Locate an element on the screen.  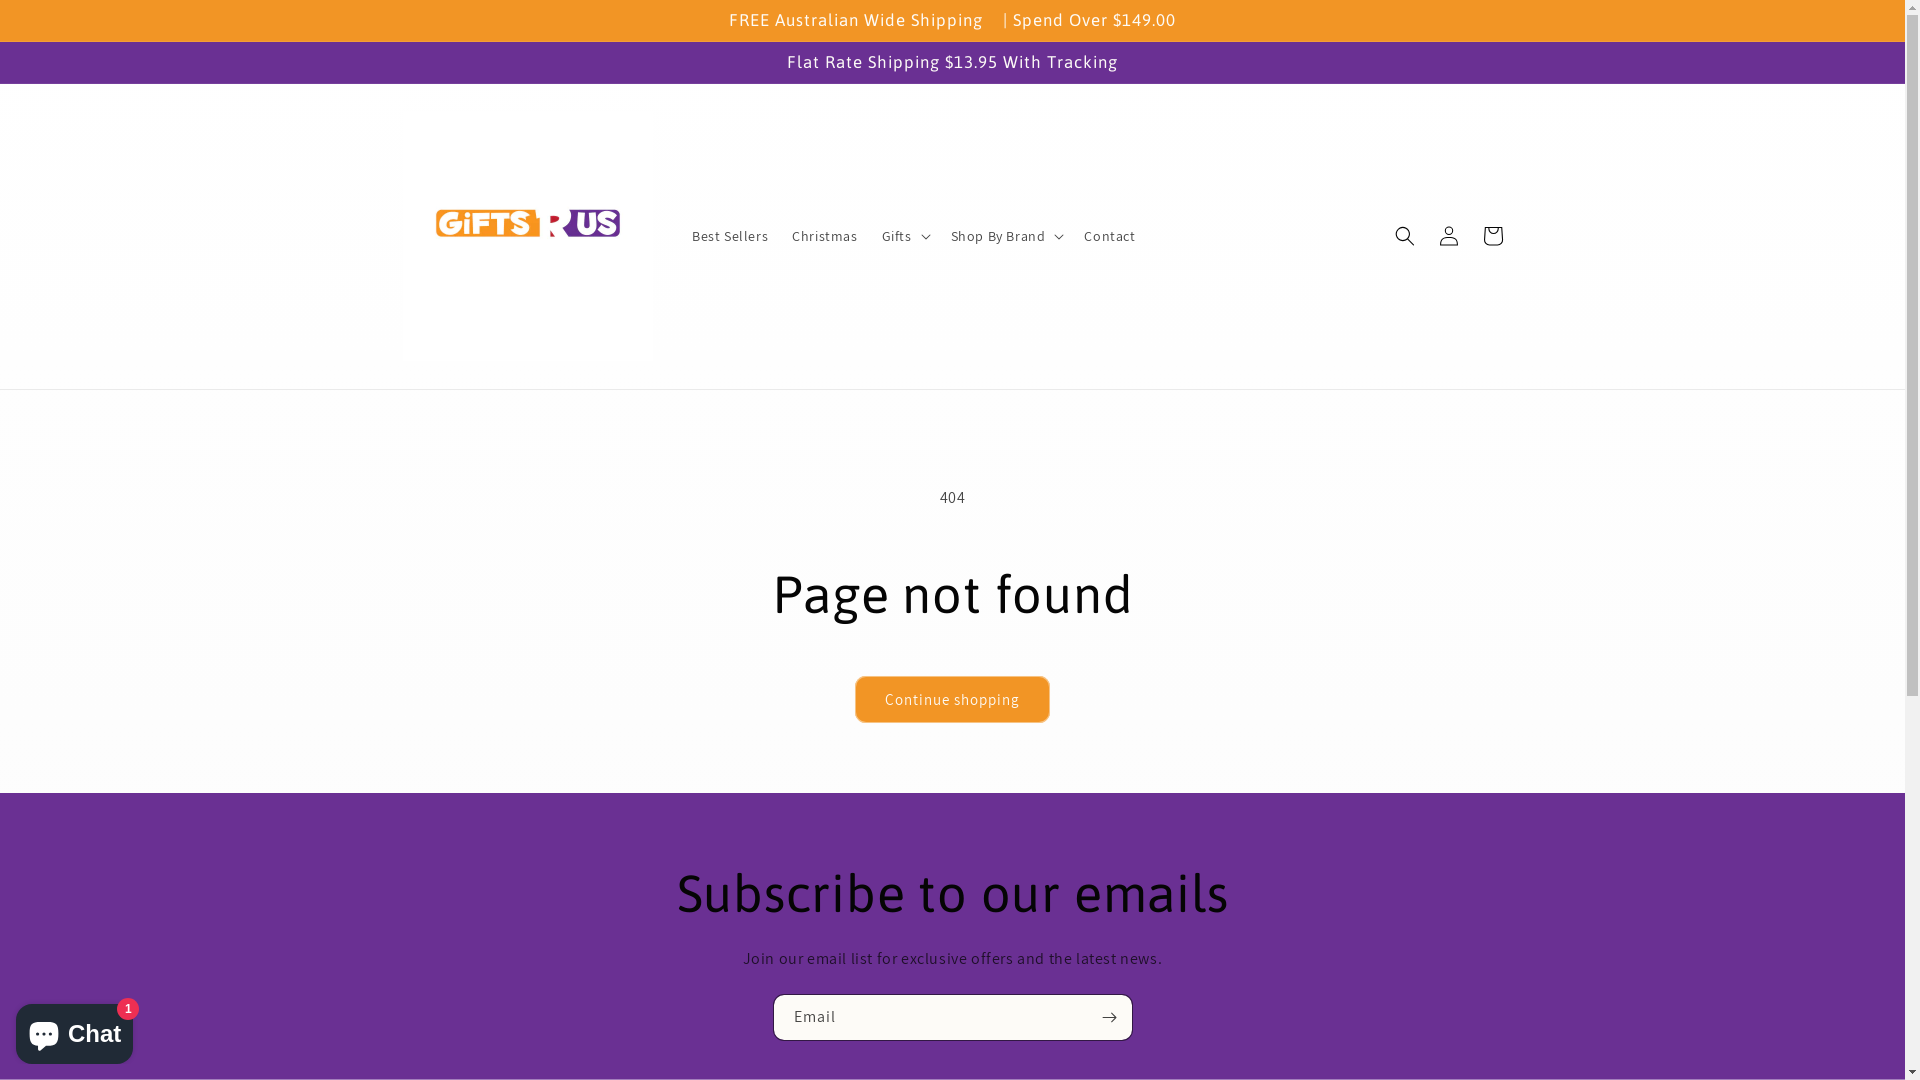
Cart is located at coordinates (1492, 236).